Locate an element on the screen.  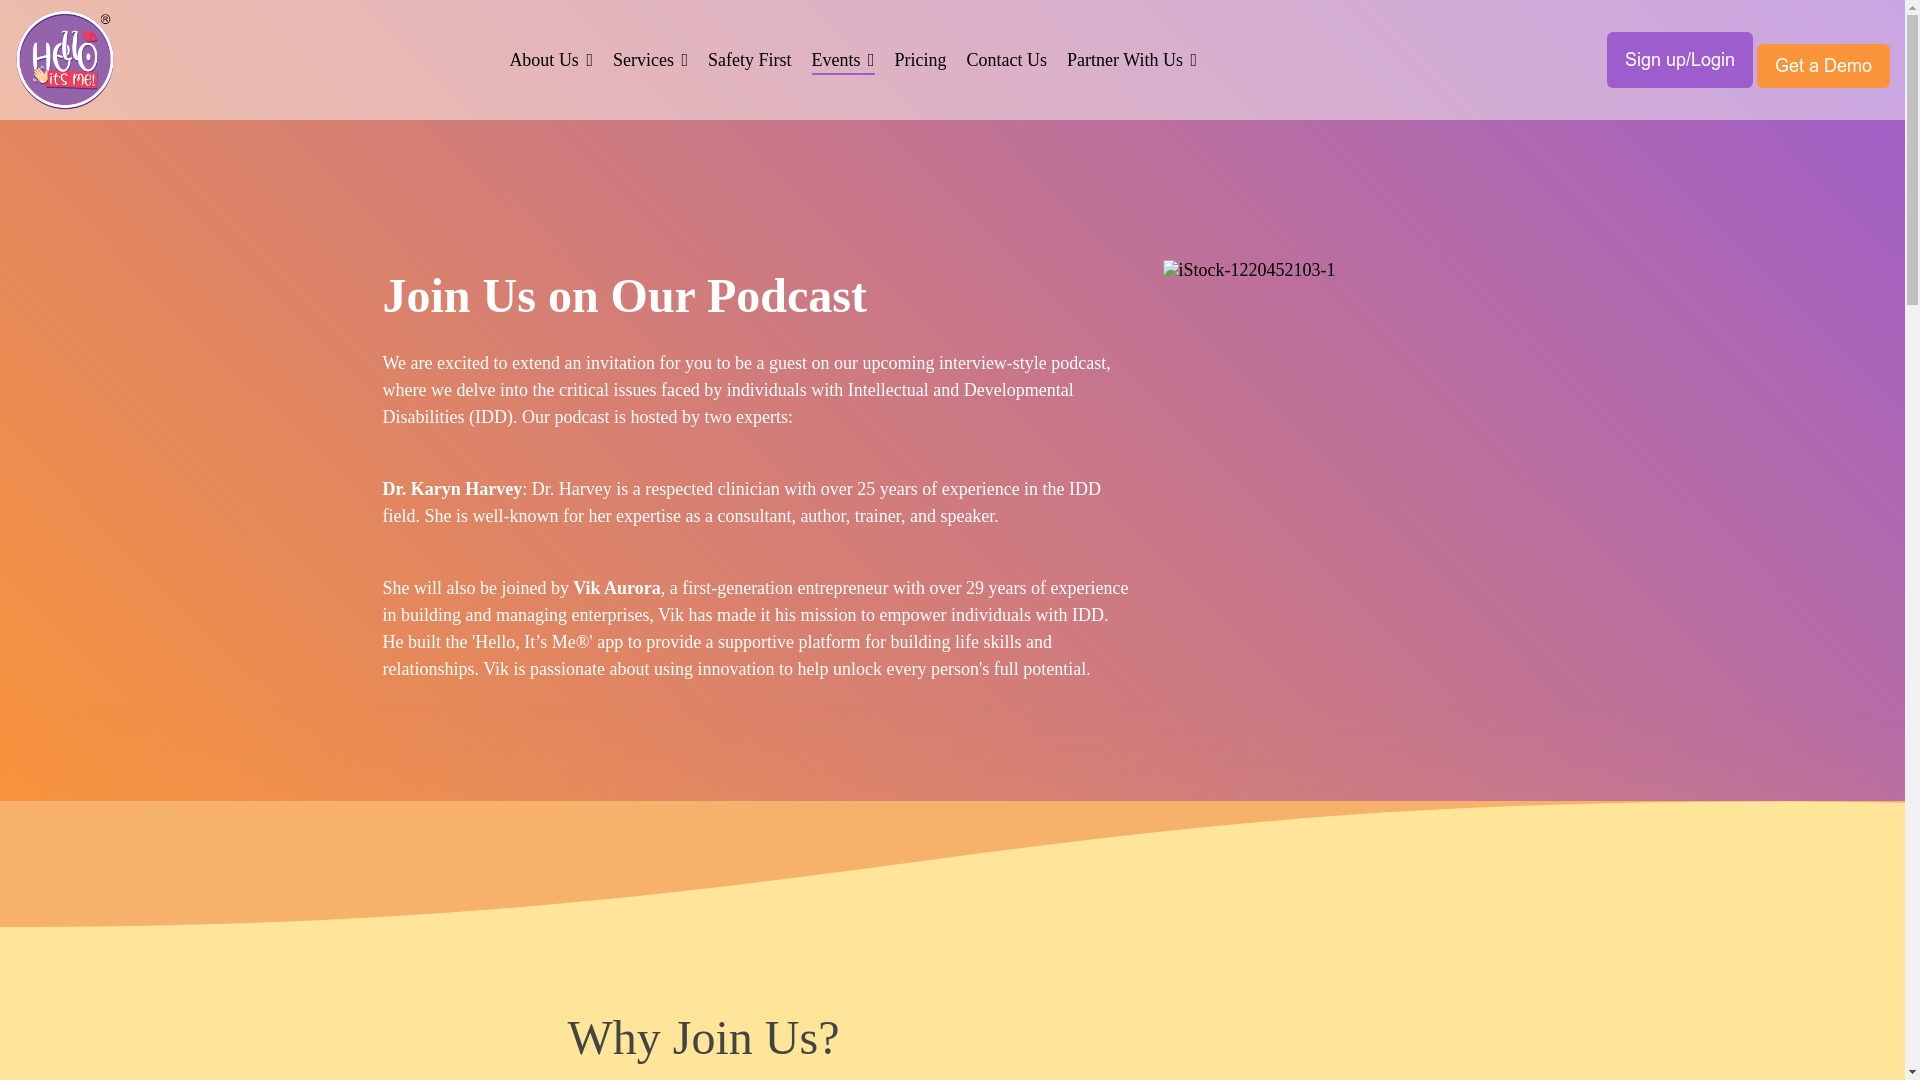
About Us is located at coordinates (550, 60).